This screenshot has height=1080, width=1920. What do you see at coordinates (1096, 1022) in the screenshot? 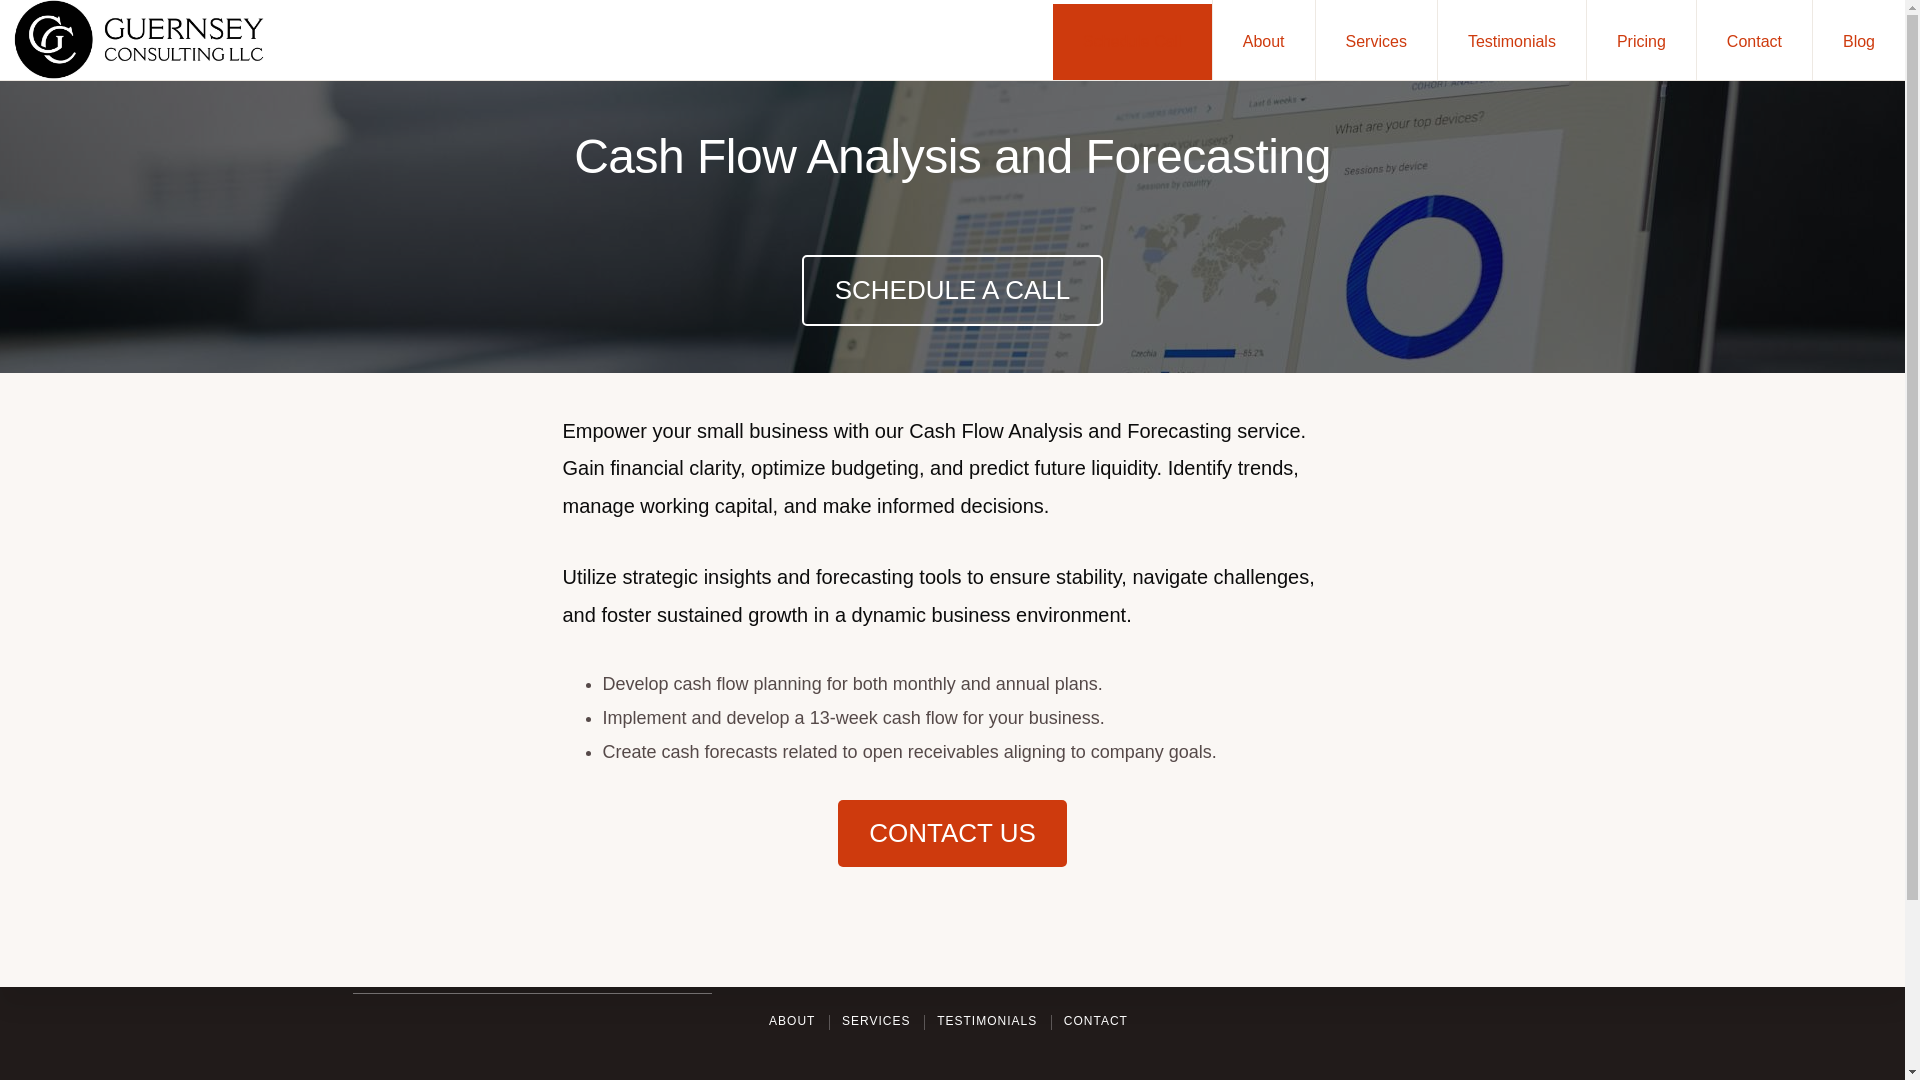
I see `CONTACT` at bounding box center [1096, 1022].